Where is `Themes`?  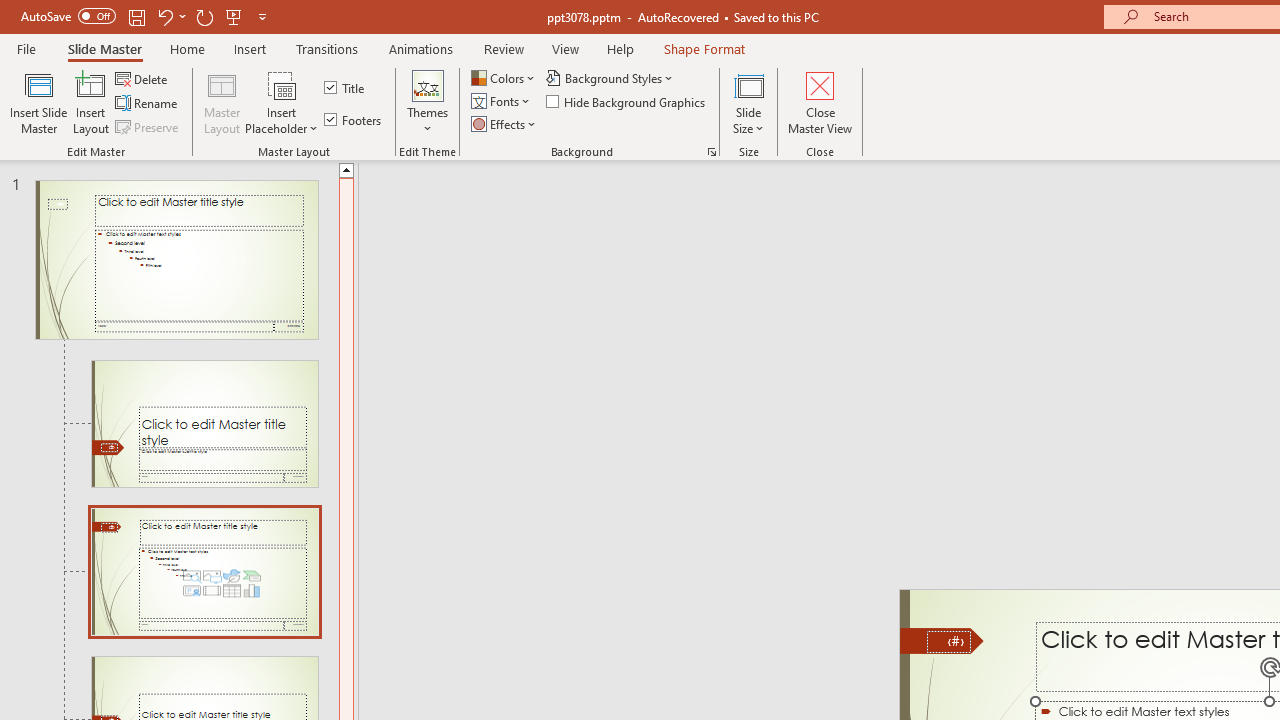
Themes is located at coordinates (427, 102).